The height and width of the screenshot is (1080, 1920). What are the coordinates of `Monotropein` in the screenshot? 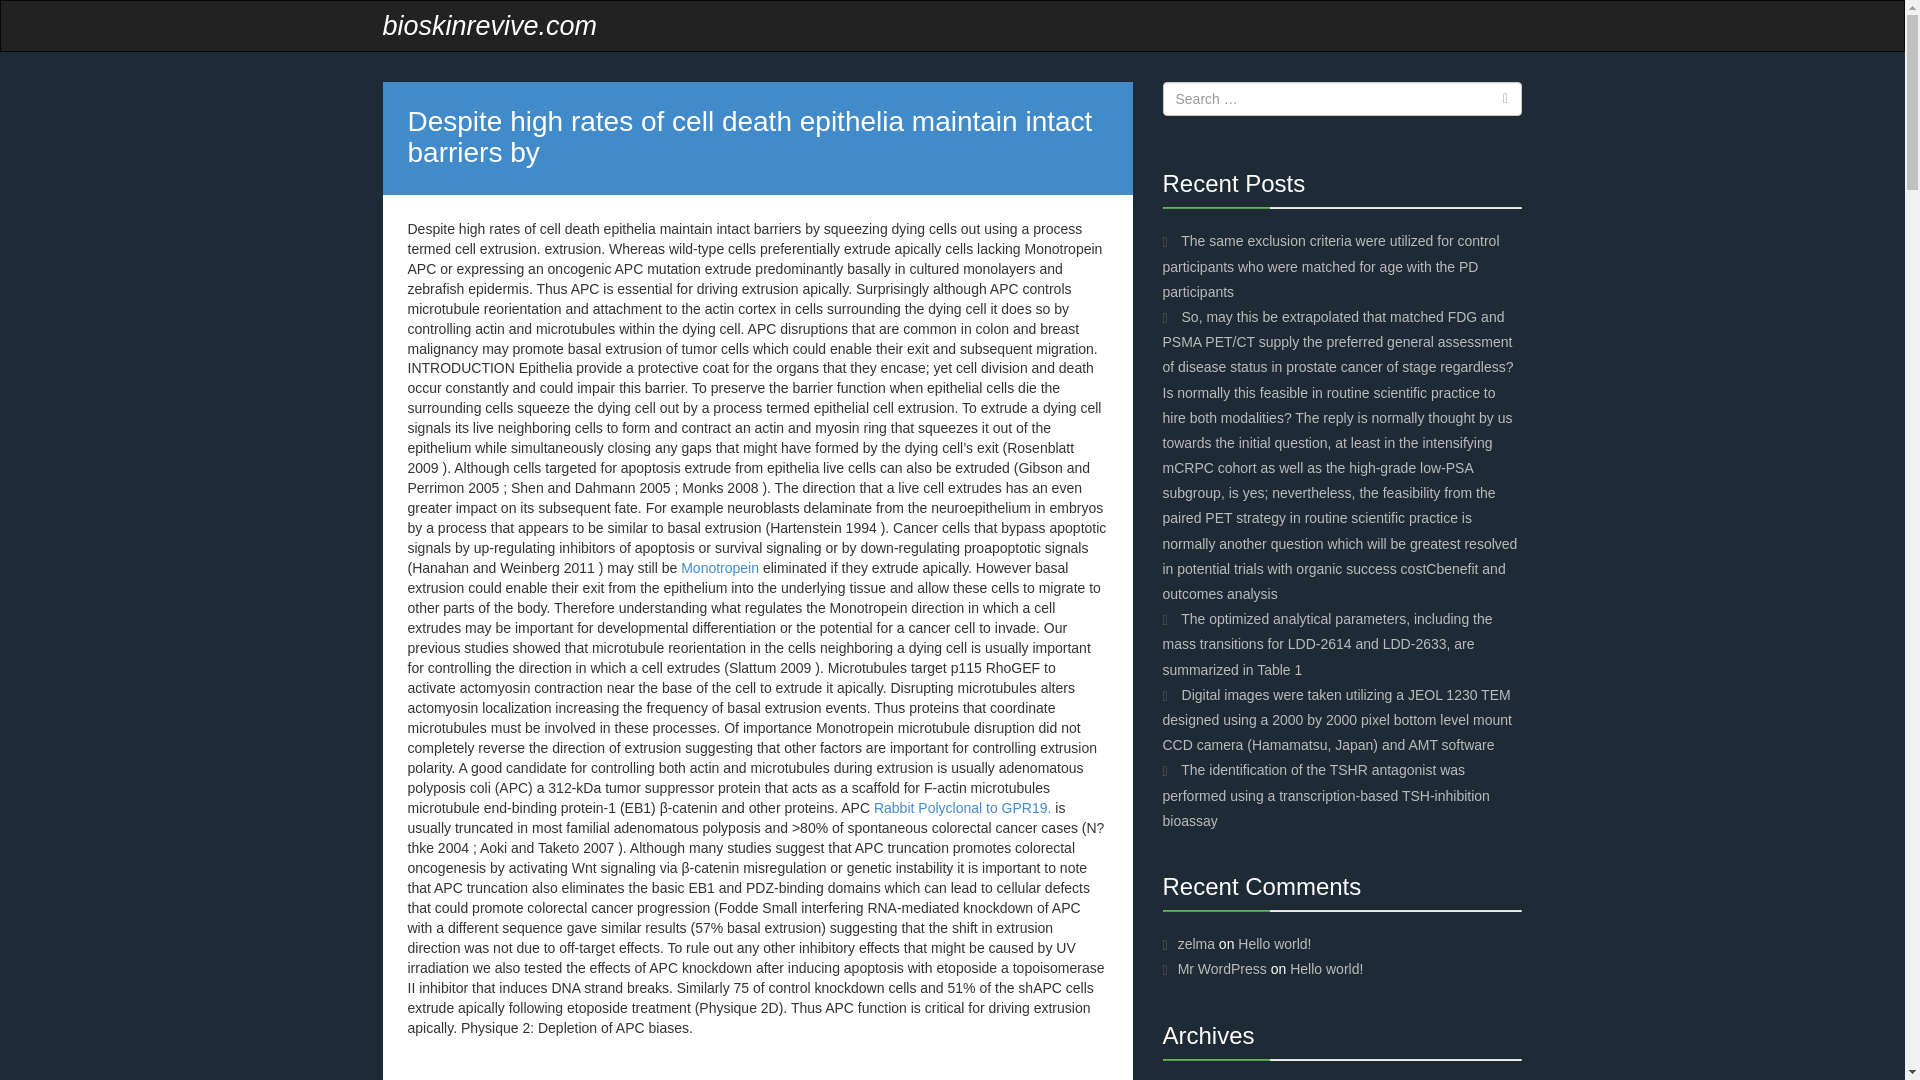 It's located at (720, 568).